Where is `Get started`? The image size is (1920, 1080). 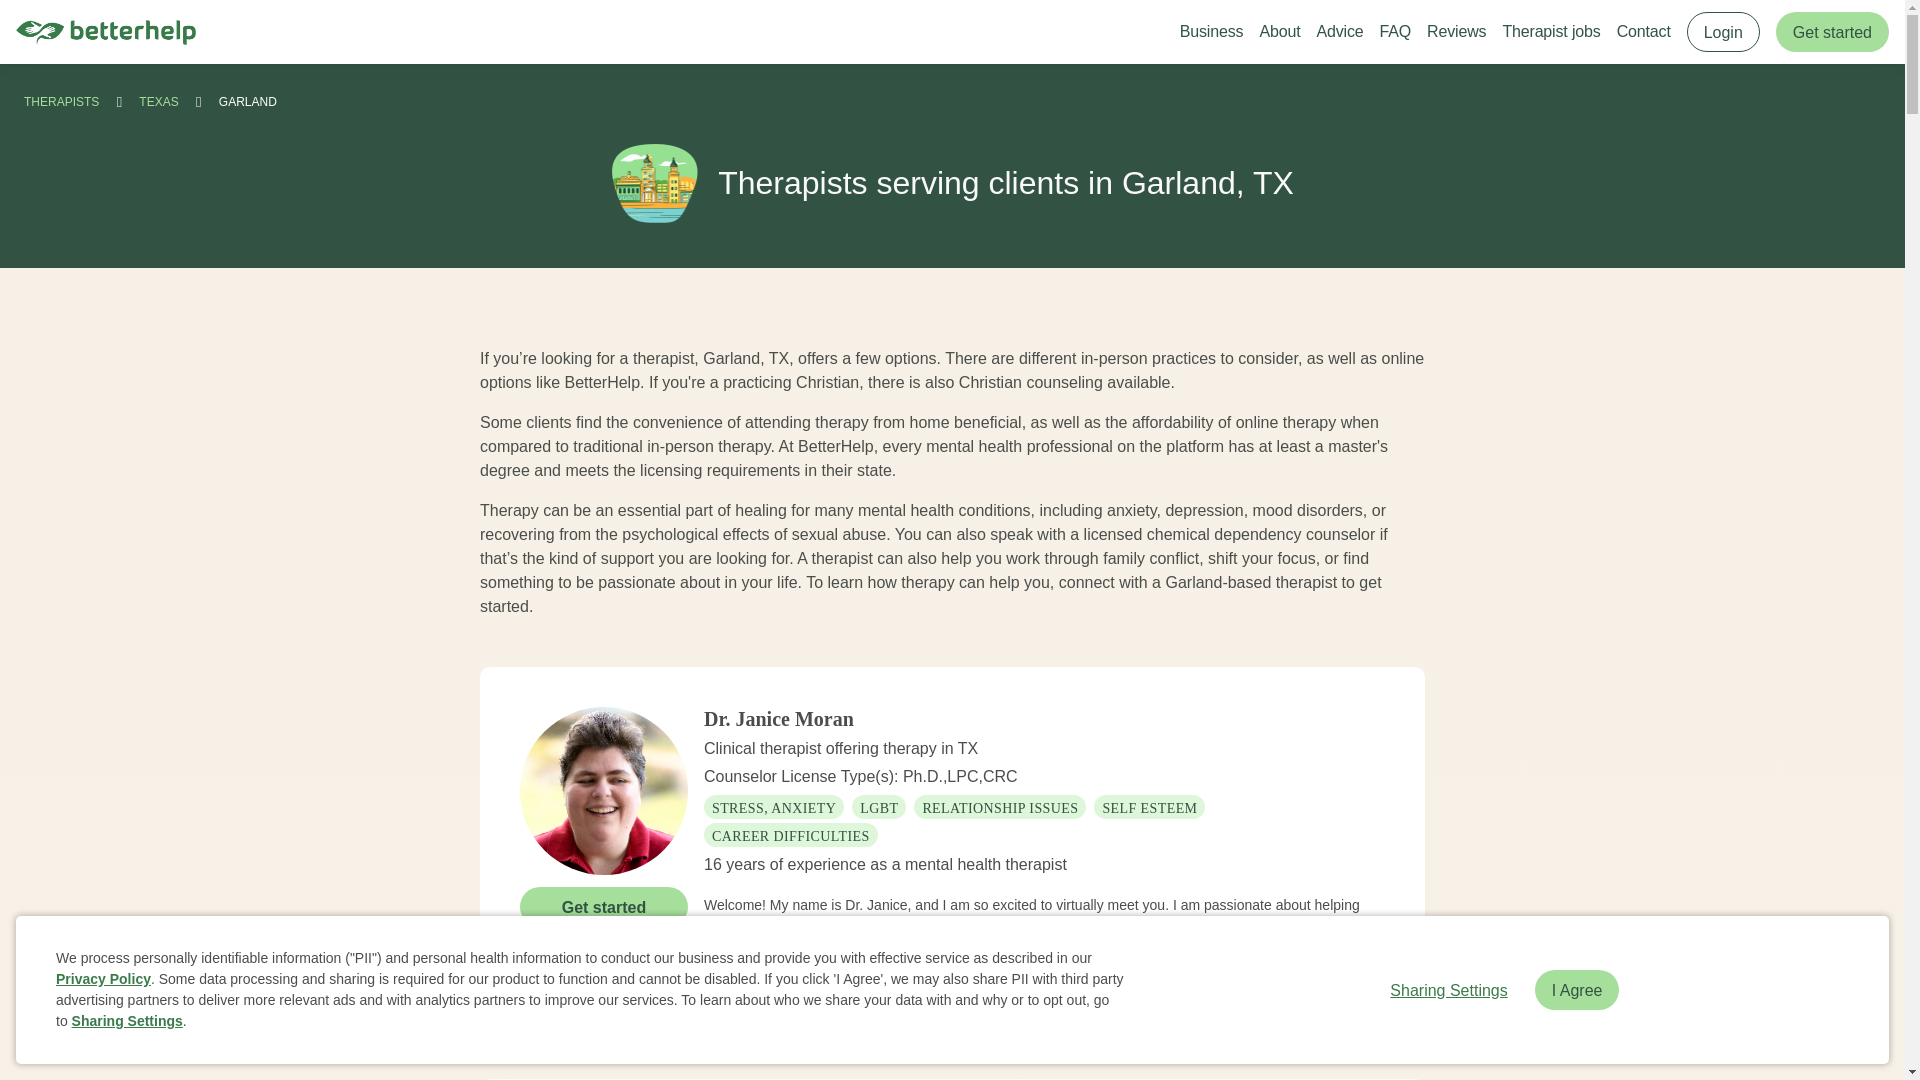 Get started is located at coordinates (604, 905).